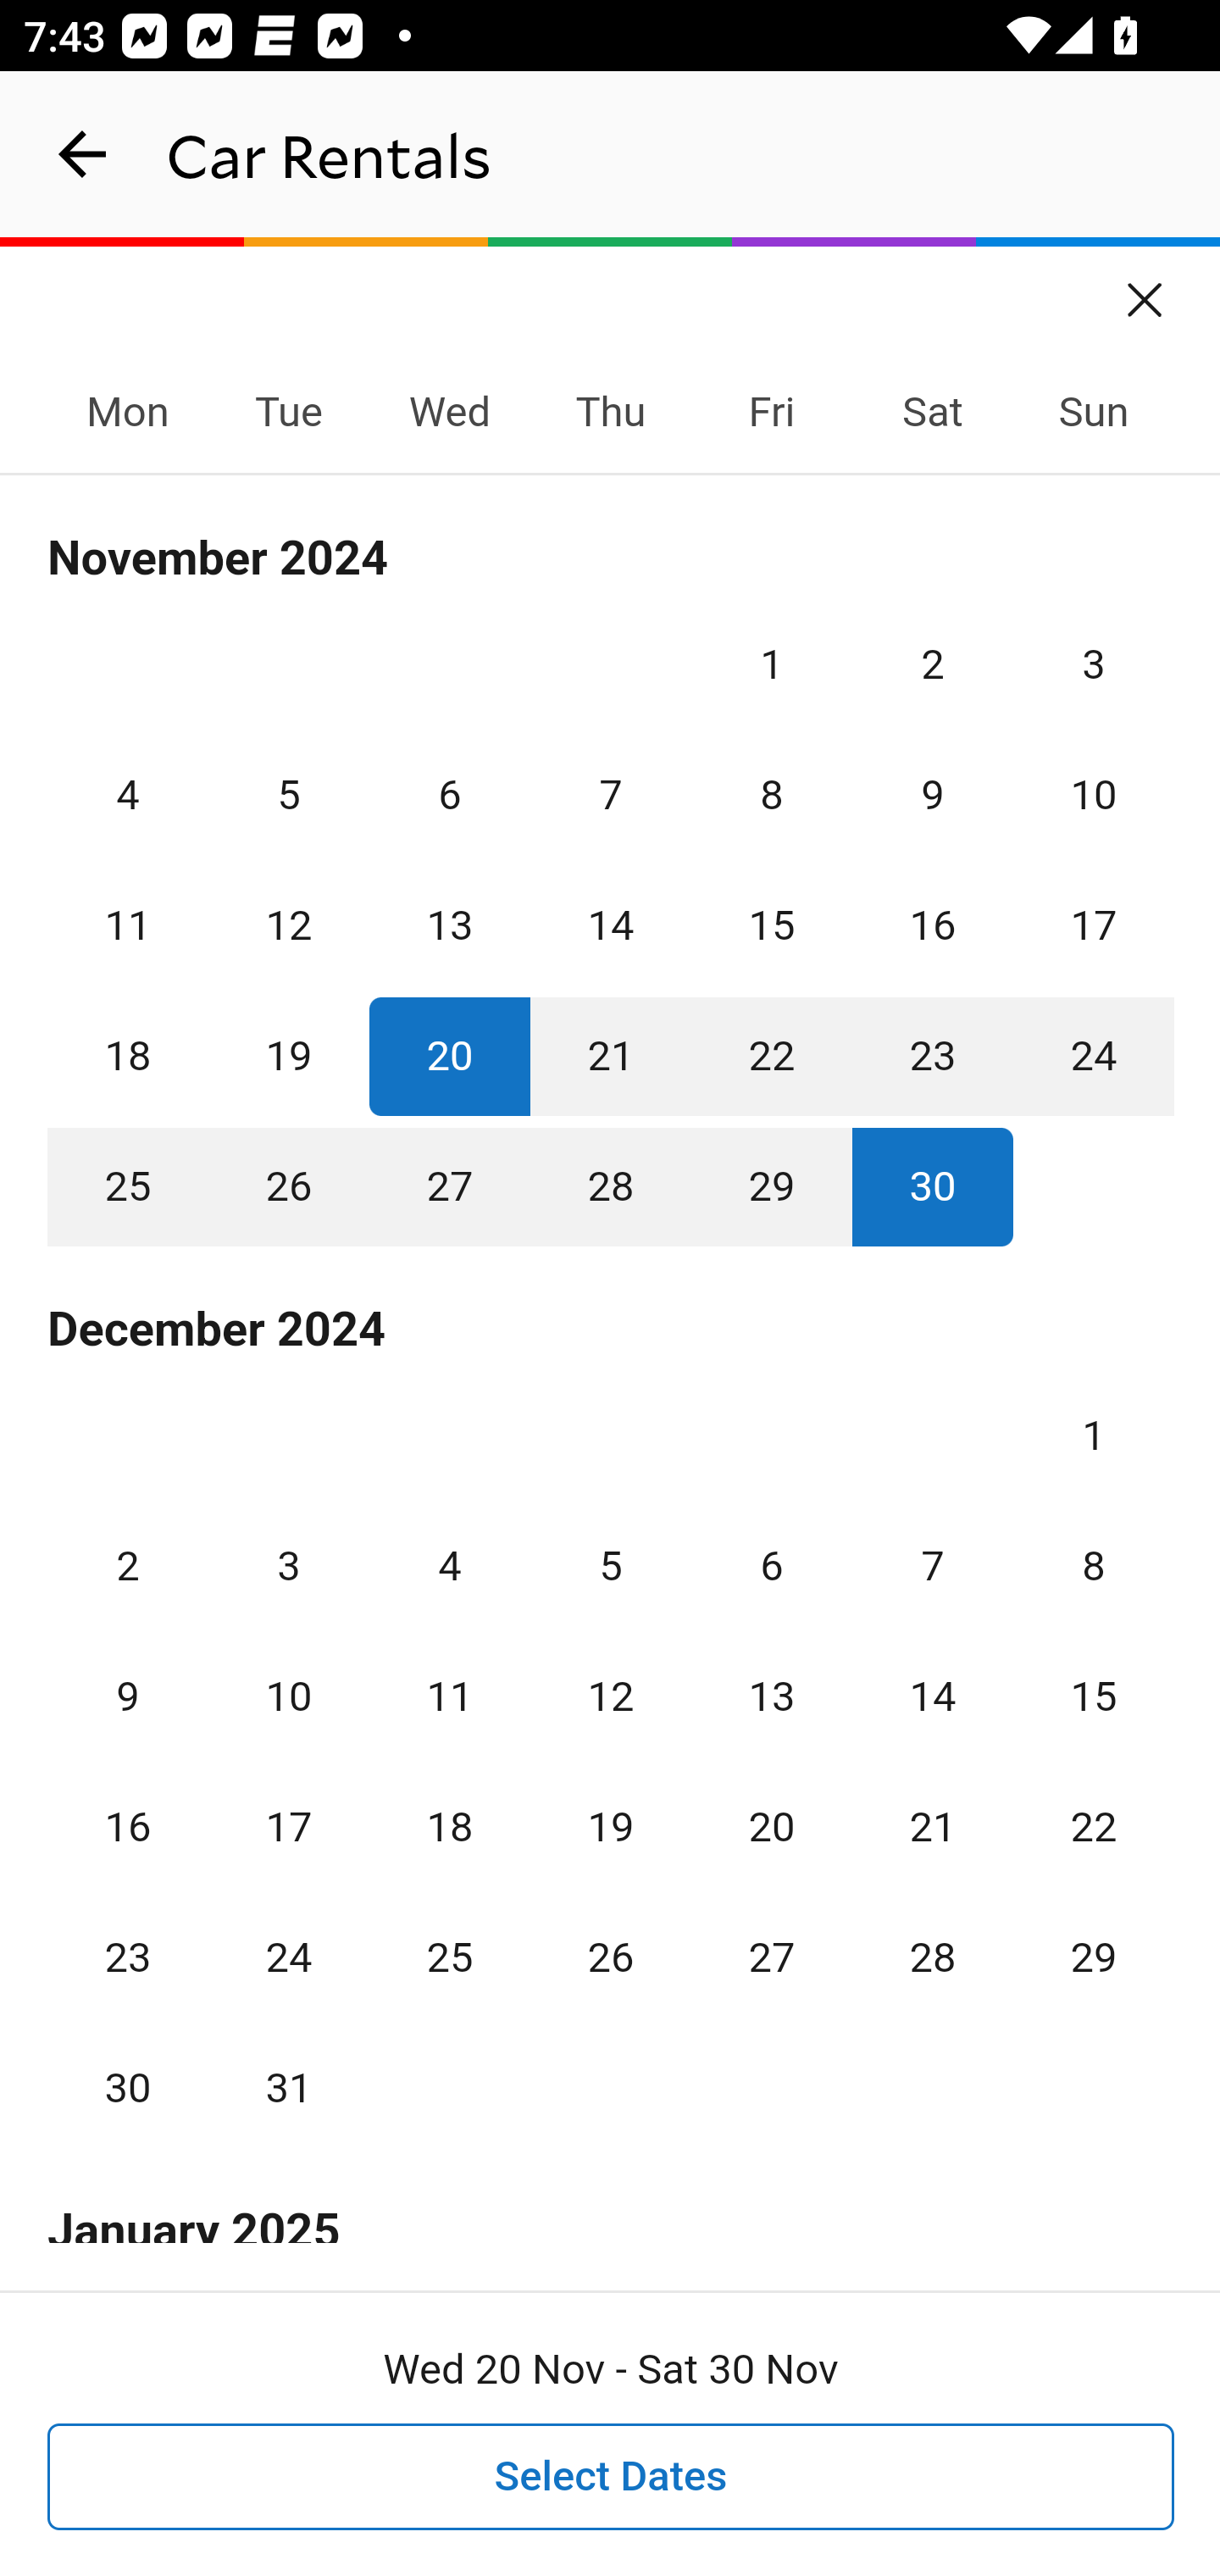 This screenshot has width=1220, height=2576. Describe the element at coordinates (288, 1566) in the screenshot. I see `3 December 2024` at that location.